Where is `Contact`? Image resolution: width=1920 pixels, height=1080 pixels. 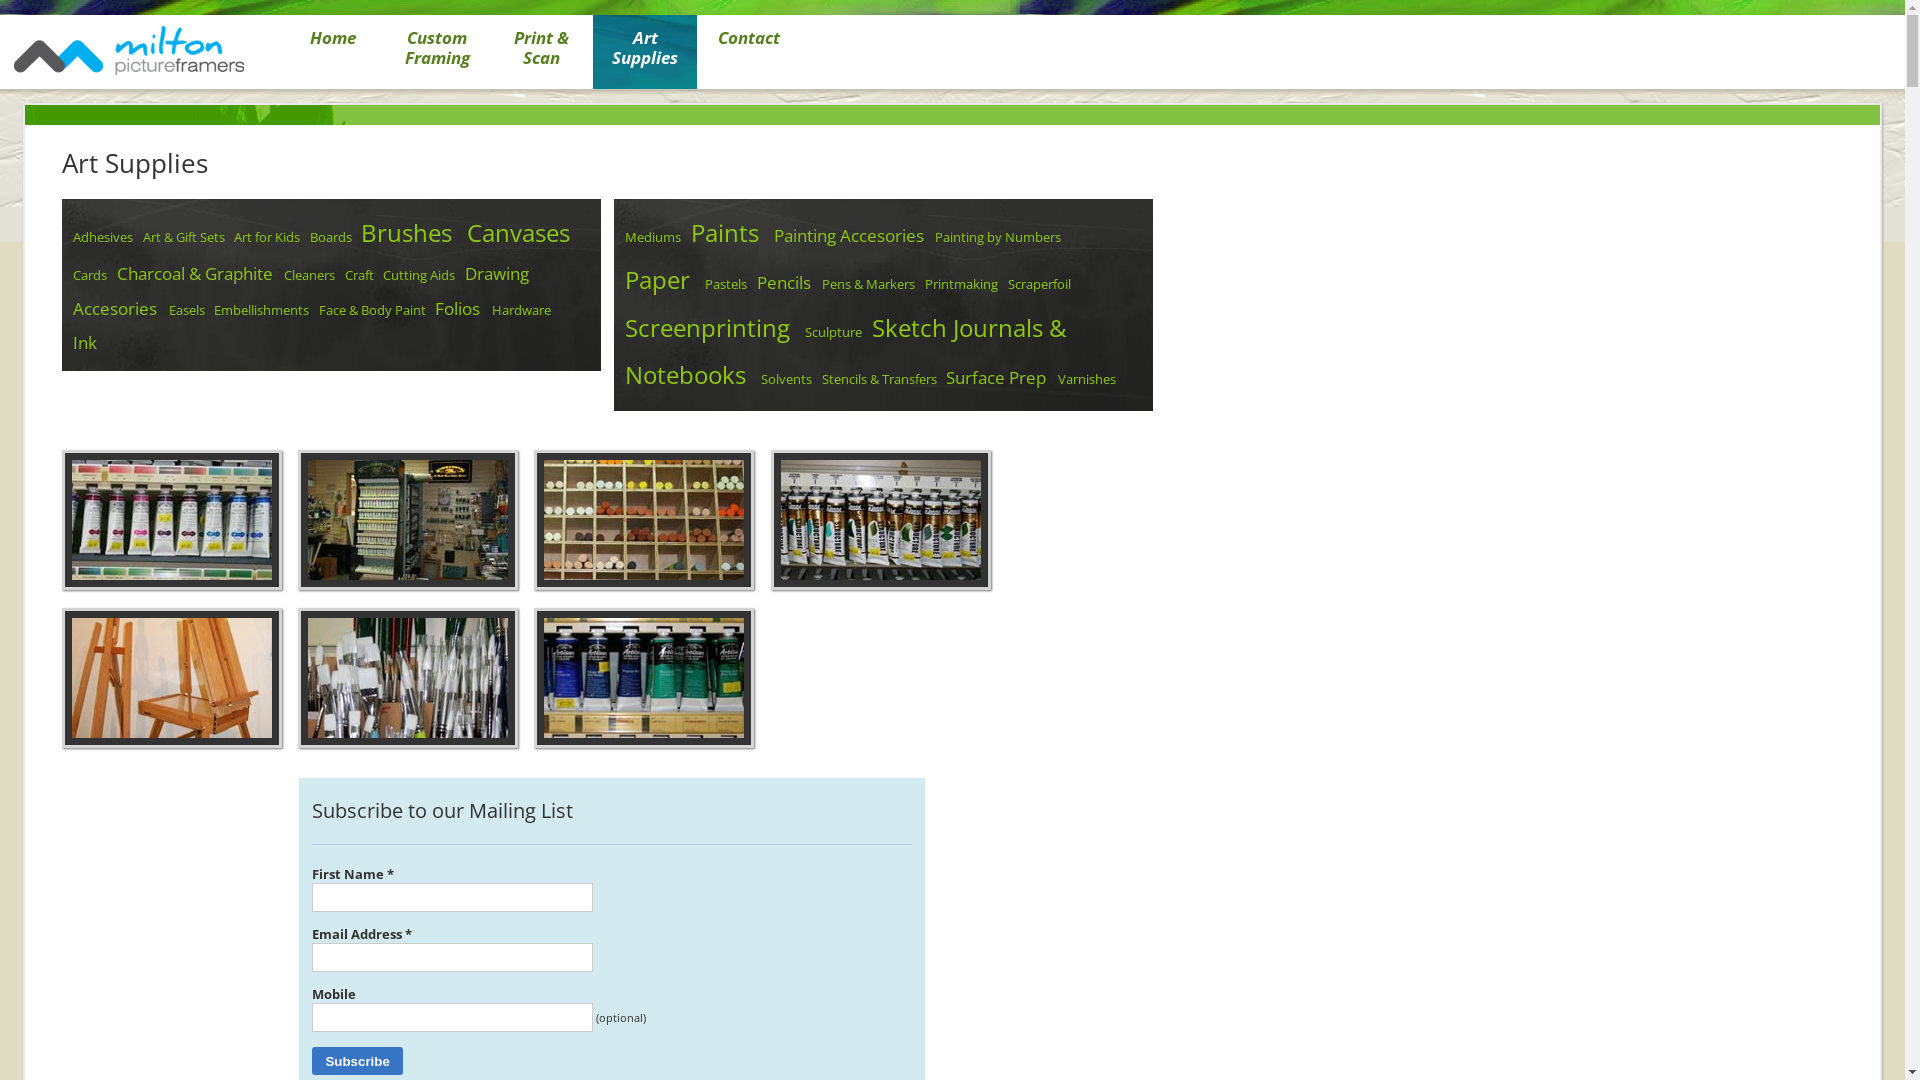 Contact is located at coordinates (749, 55).